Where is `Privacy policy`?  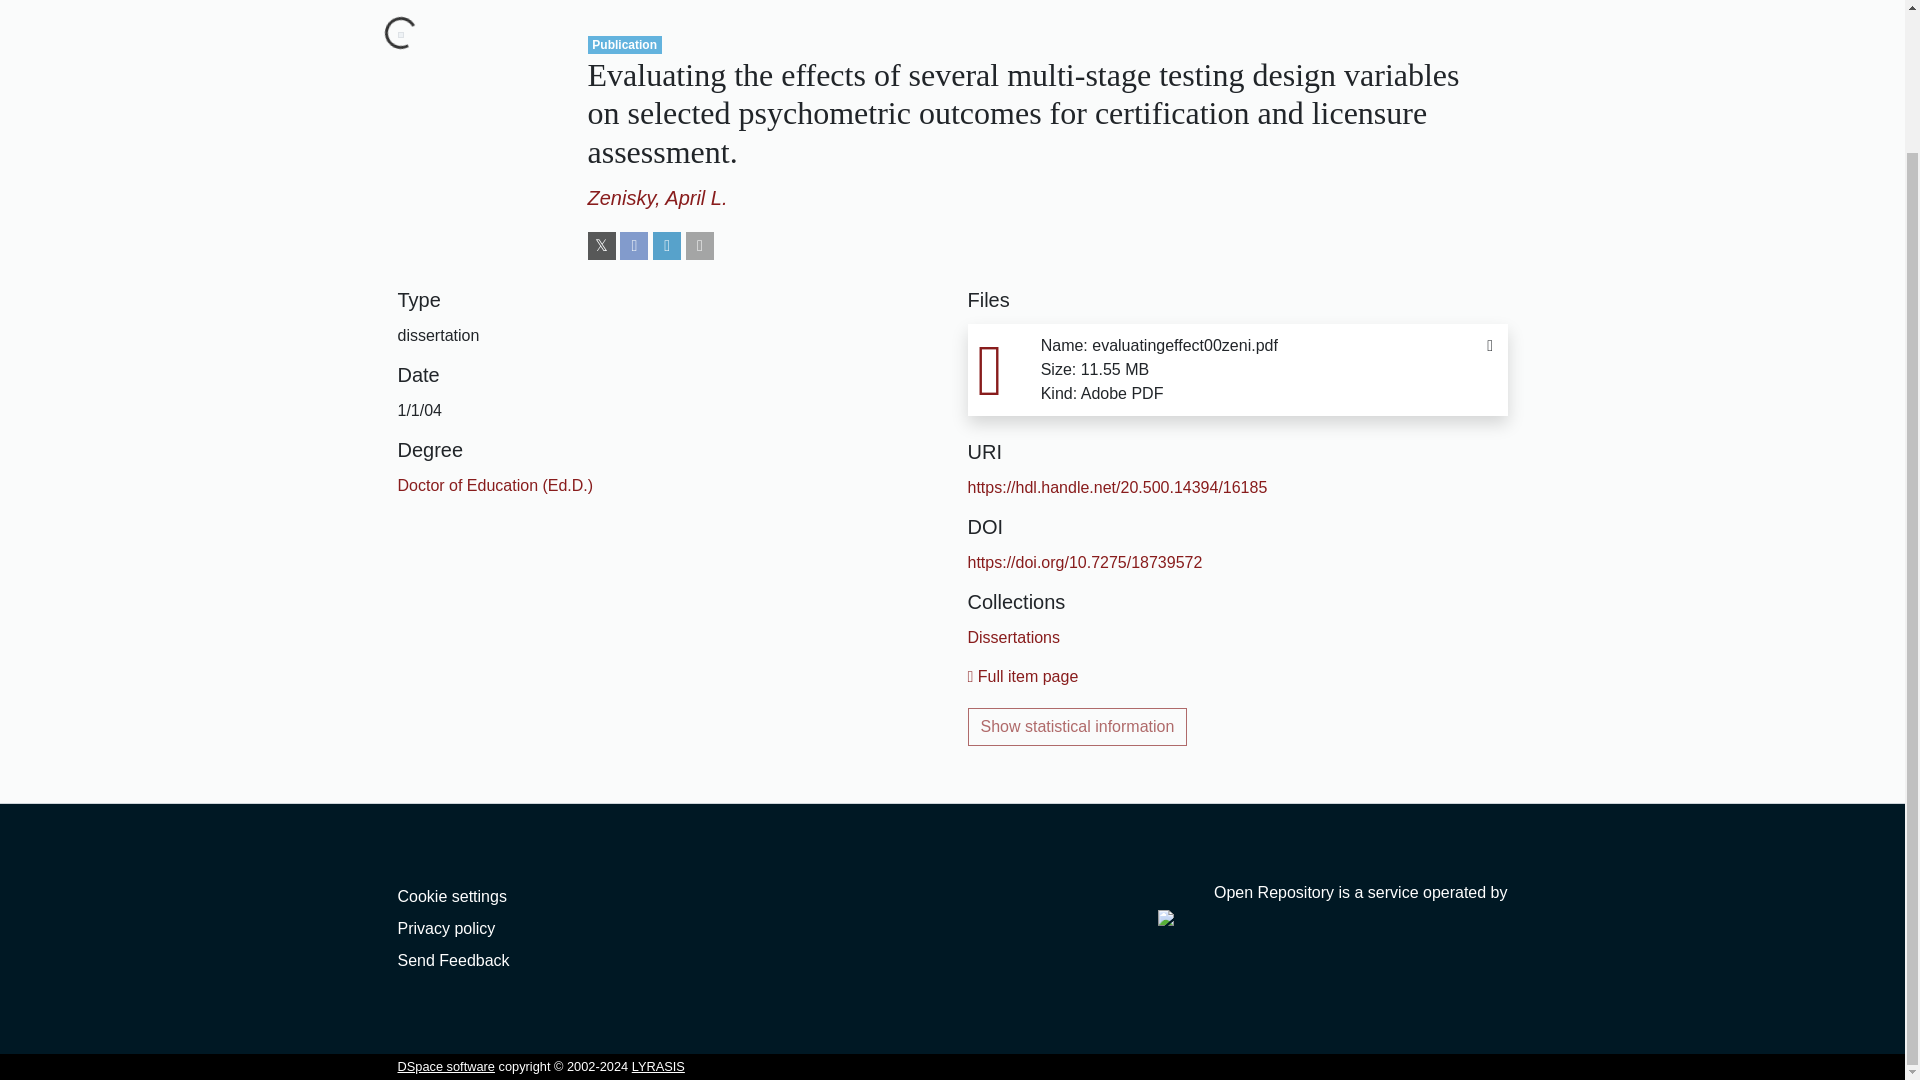
Privacy policy is located at coordinates (446, 928).